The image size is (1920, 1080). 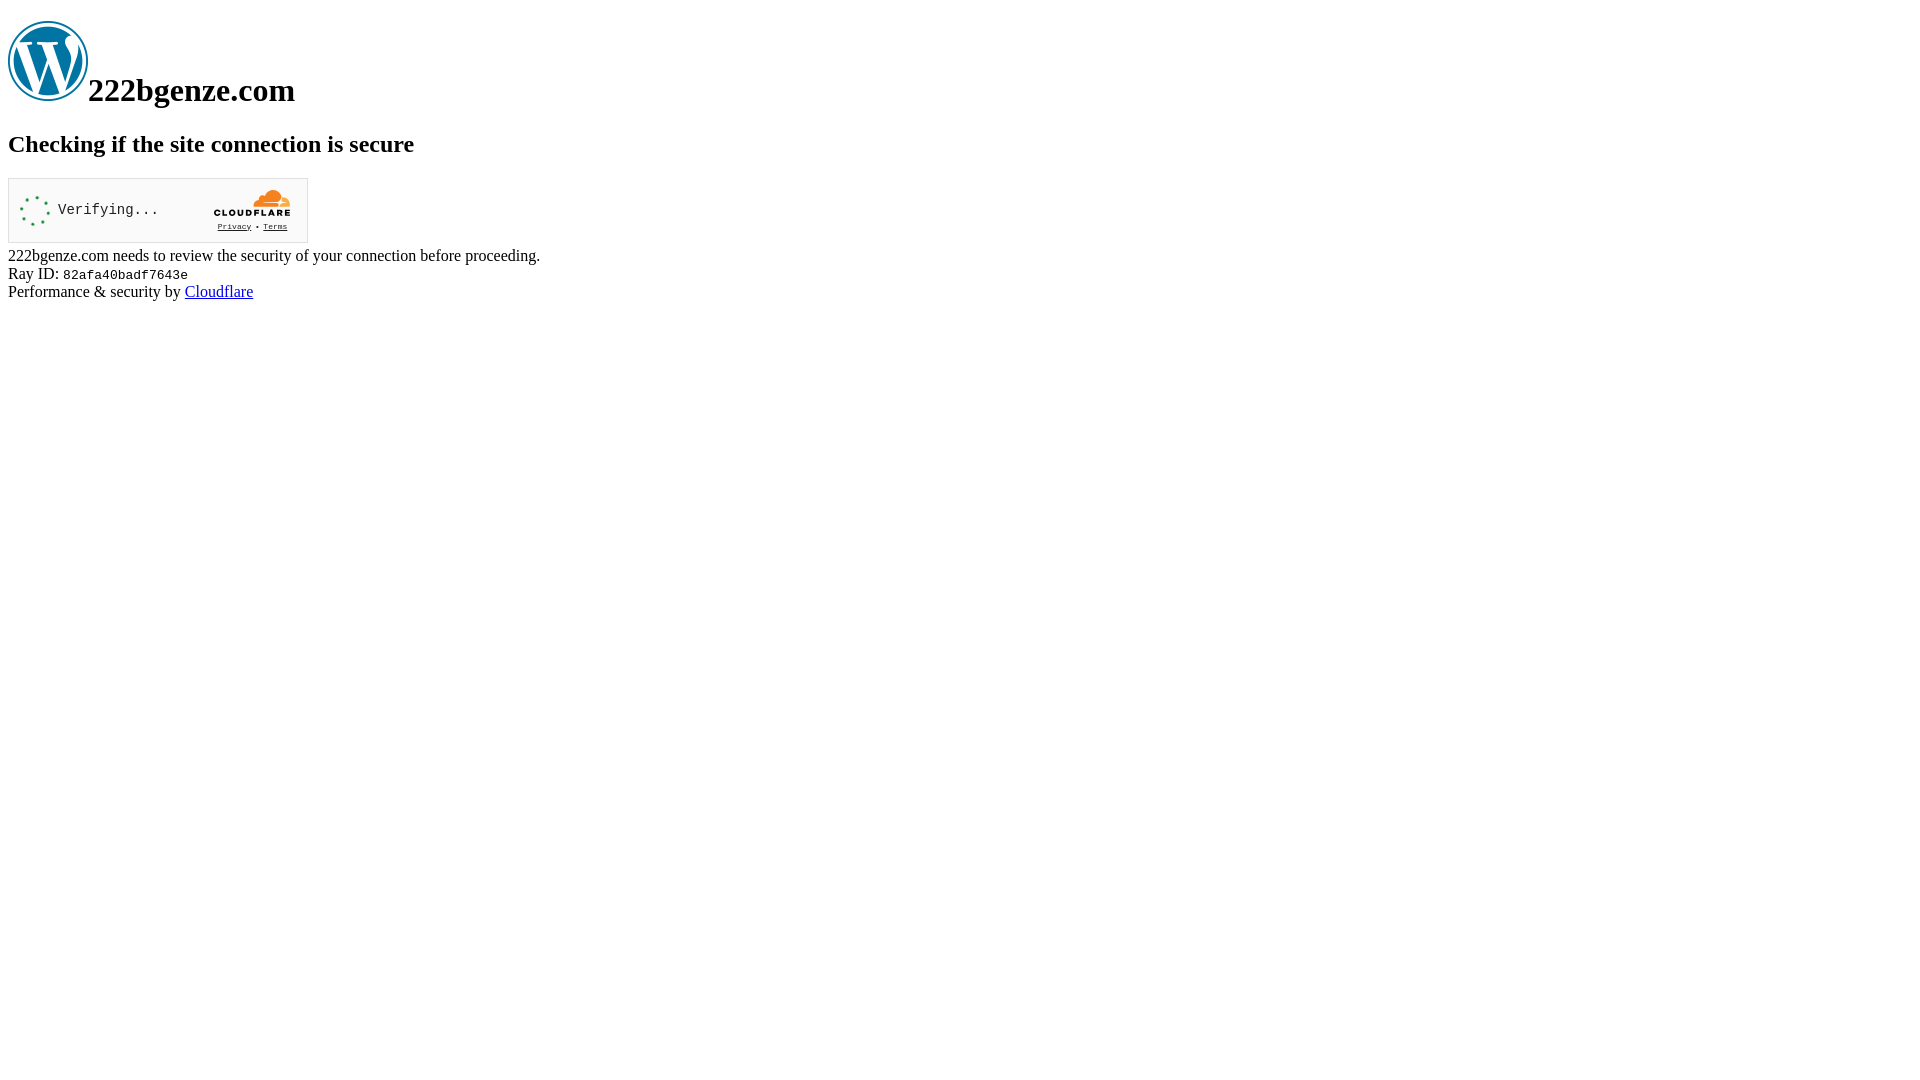 What do you see at coordinates (158, 210) in the screenshot?
I see `Widget containing a Cloudflare security challenge` at bounding box center [158, 210].